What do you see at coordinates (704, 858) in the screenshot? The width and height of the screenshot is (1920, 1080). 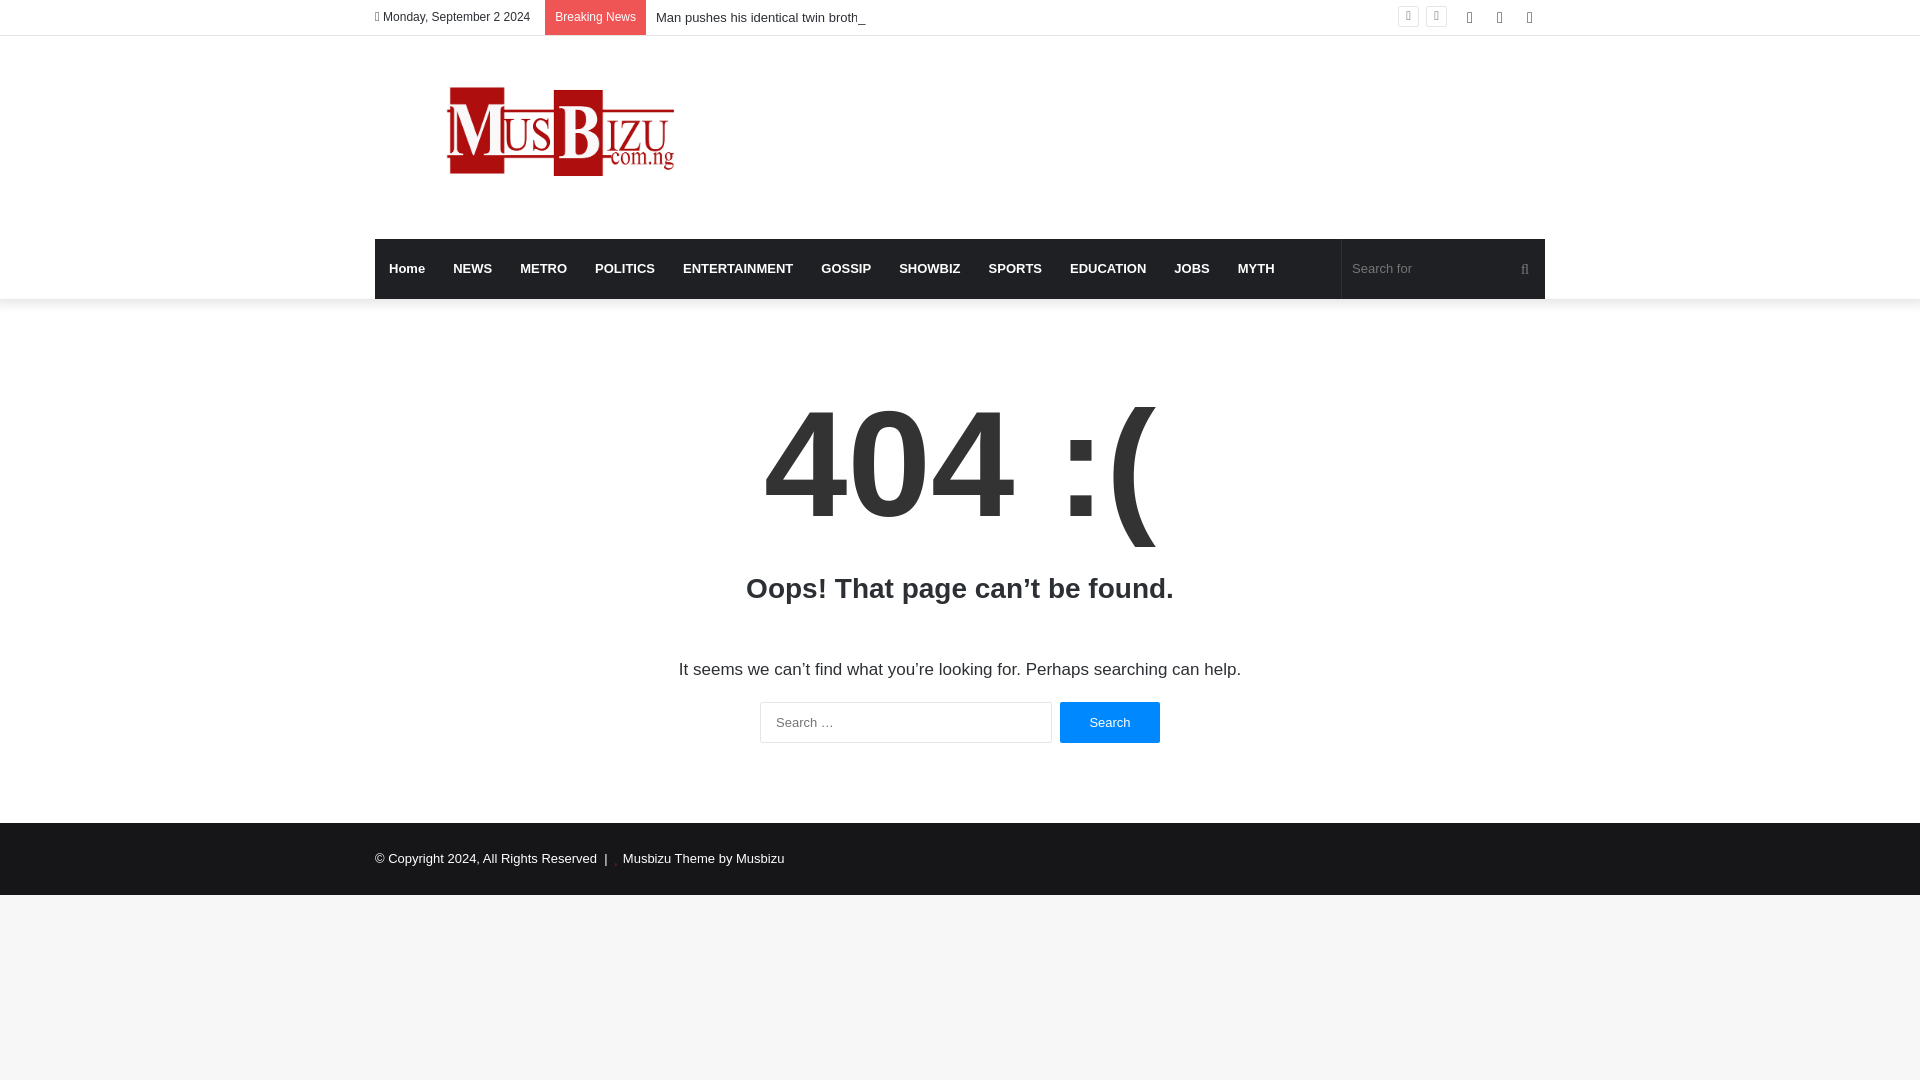 I see `Musbizu Theme by Musbizu` at bounding box center [704, 858].